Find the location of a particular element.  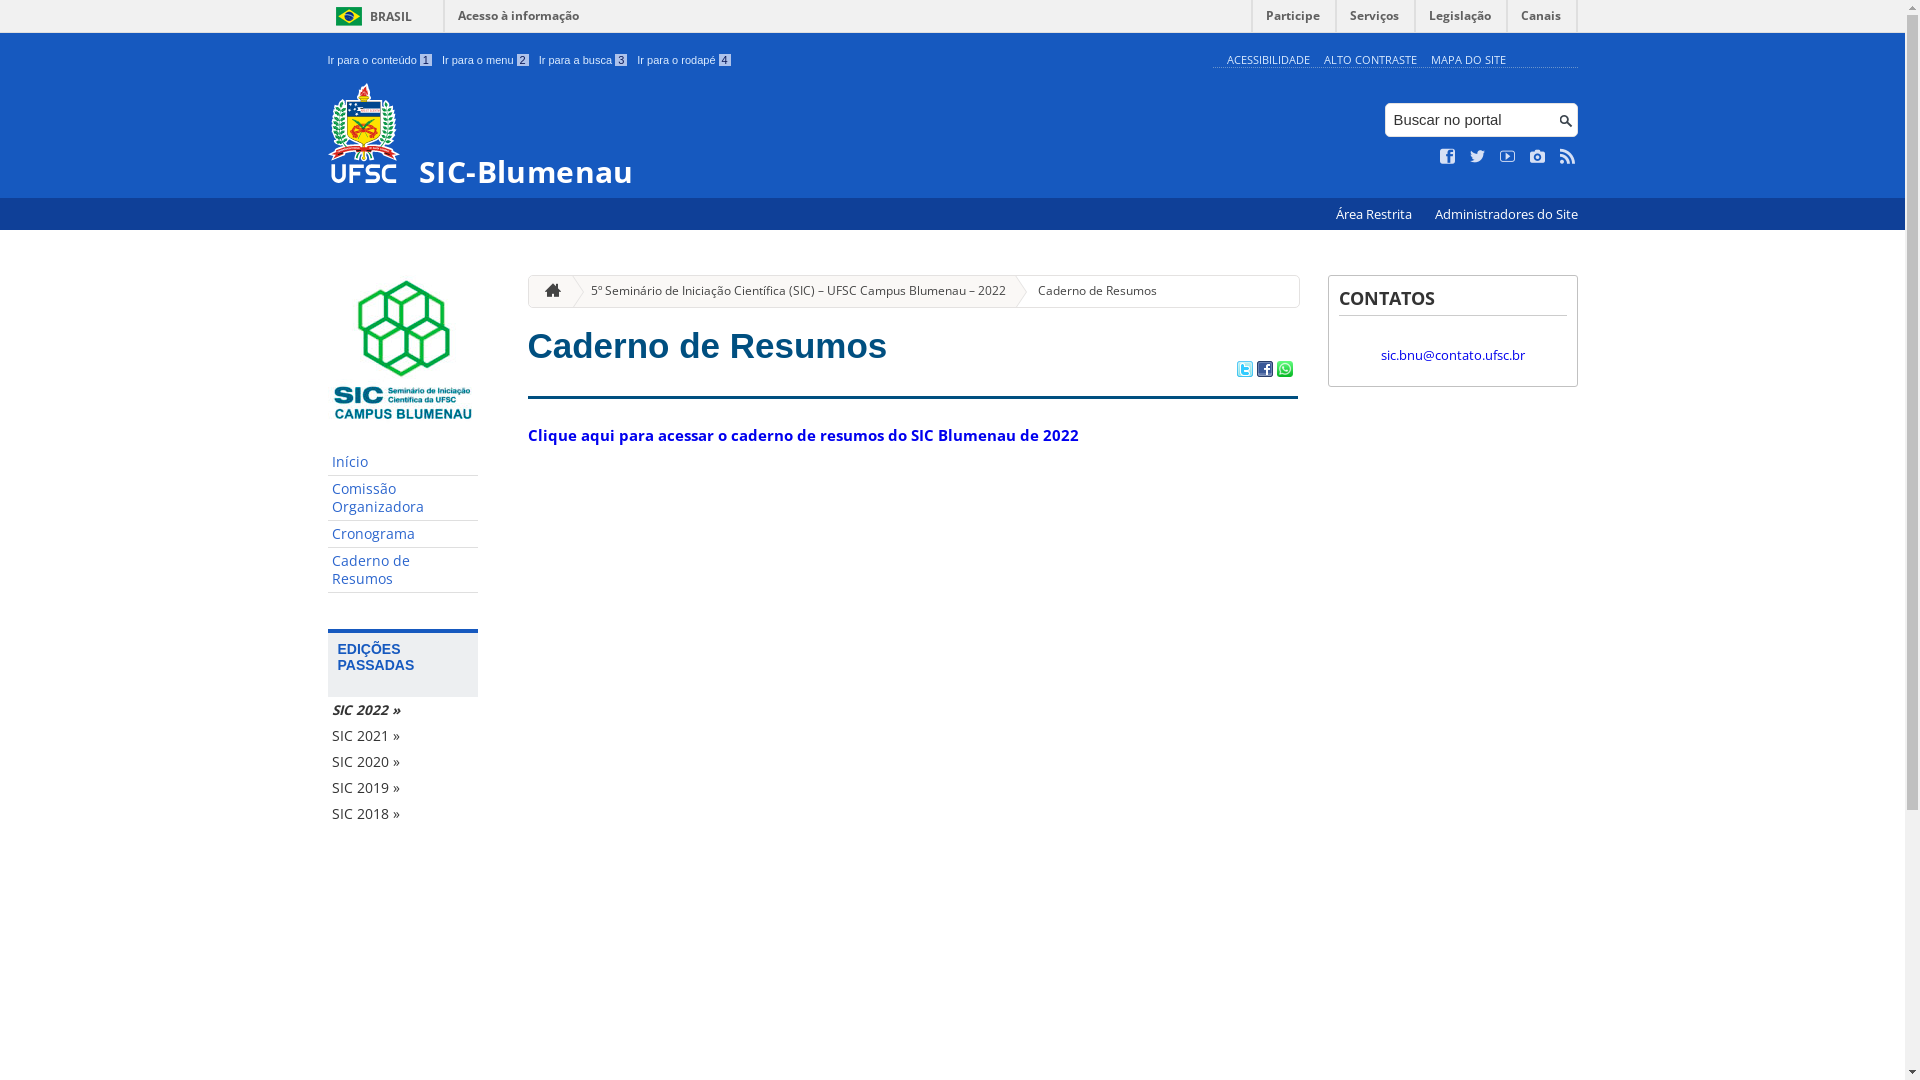

Ir para a busca 3 is located at coordinates (584, 60).